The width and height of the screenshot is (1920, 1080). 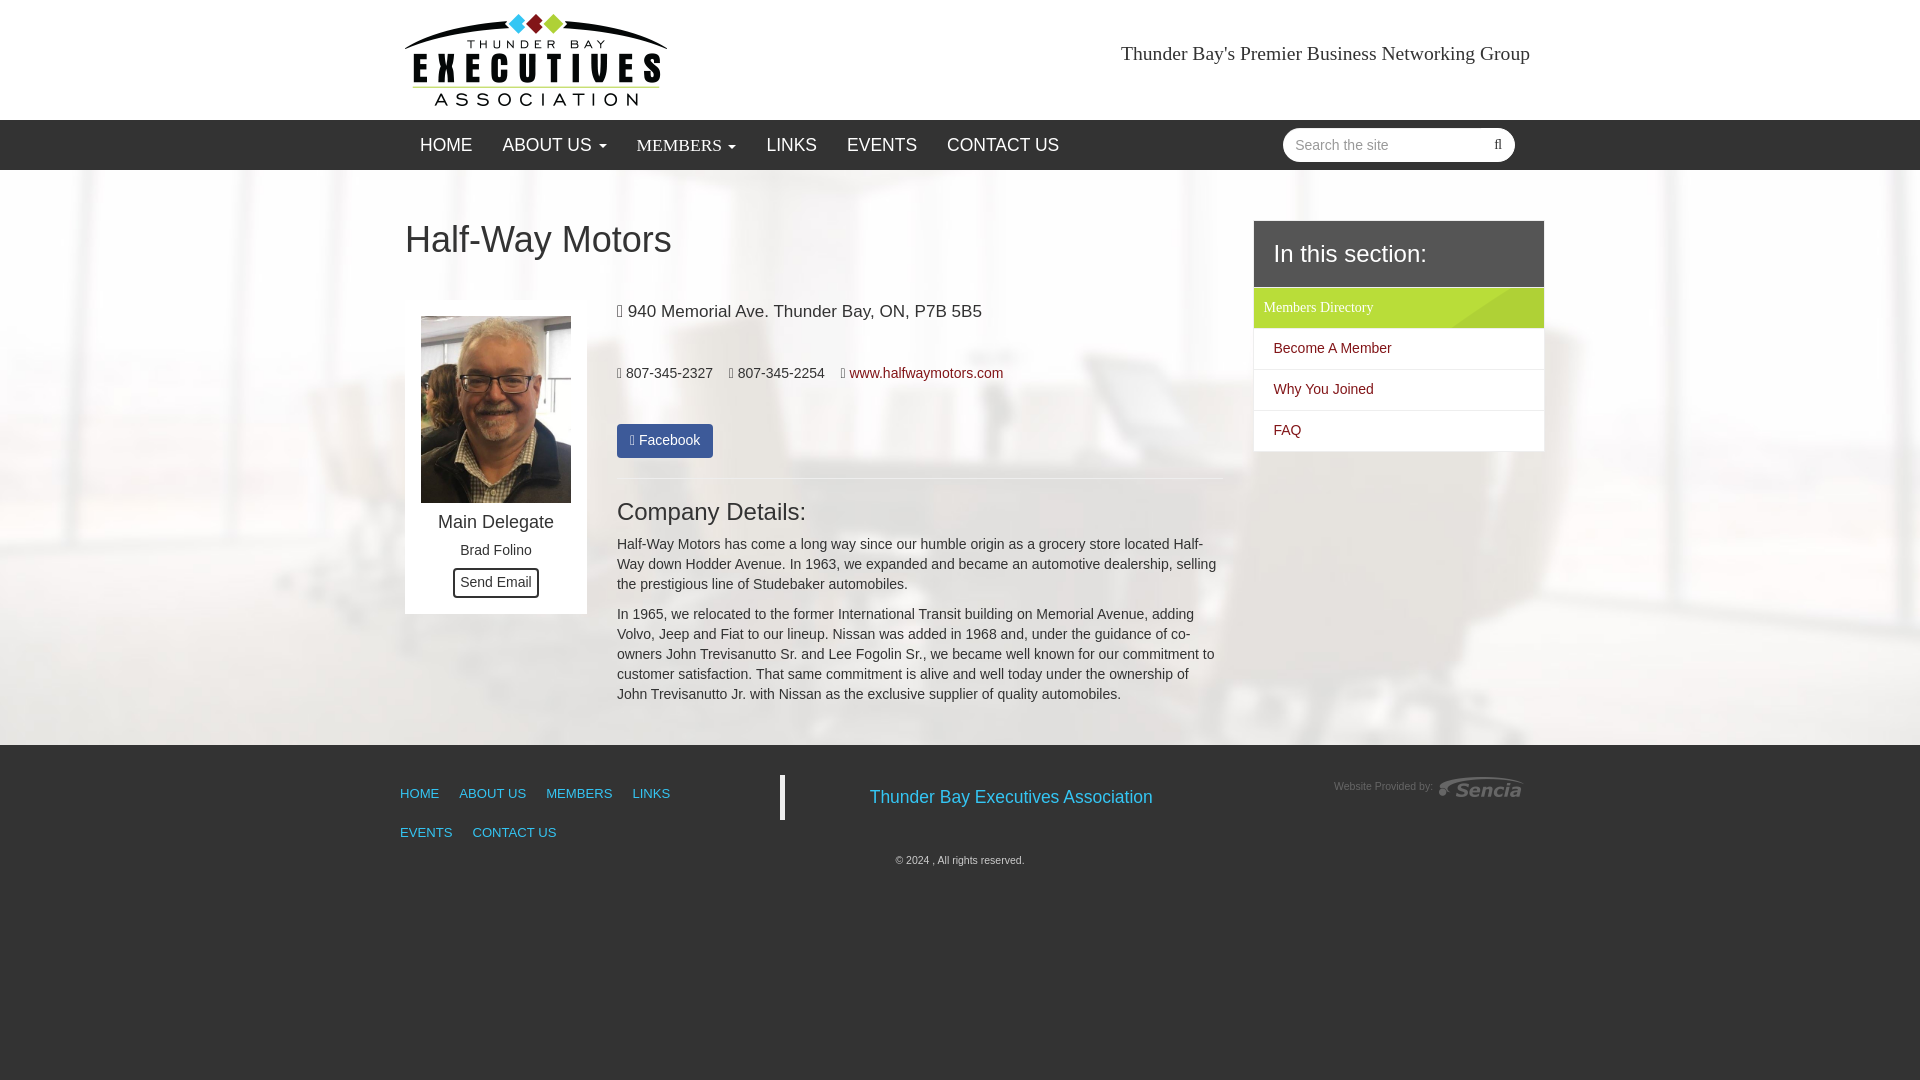 What do you see at coordinates (925, 373) in the screenshot?
I see `Half-Way Motors` at bounding box center [925, 373].